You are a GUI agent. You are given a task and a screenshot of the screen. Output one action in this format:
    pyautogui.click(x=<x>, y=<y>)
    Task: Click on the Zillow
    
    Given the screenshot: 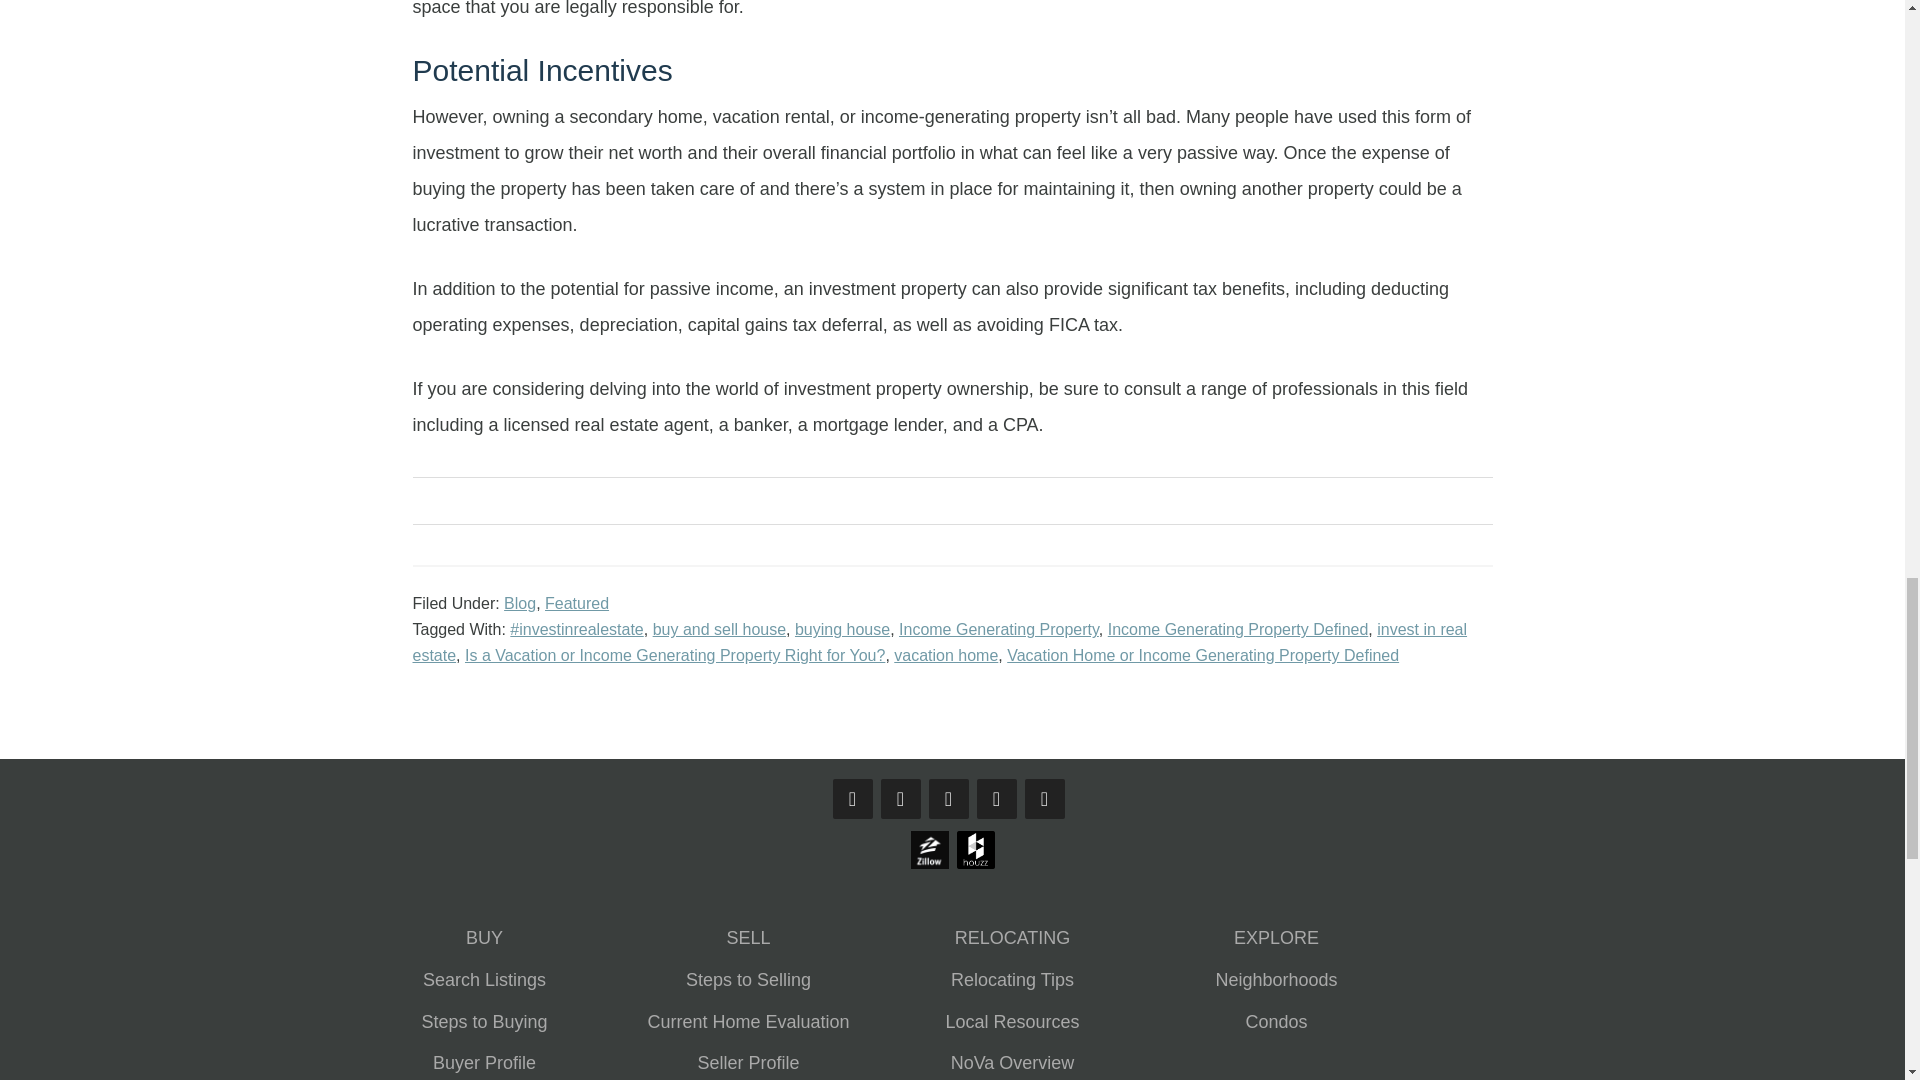 What is the action you would take?
    pyautogui.click(x=929, y=866)
    